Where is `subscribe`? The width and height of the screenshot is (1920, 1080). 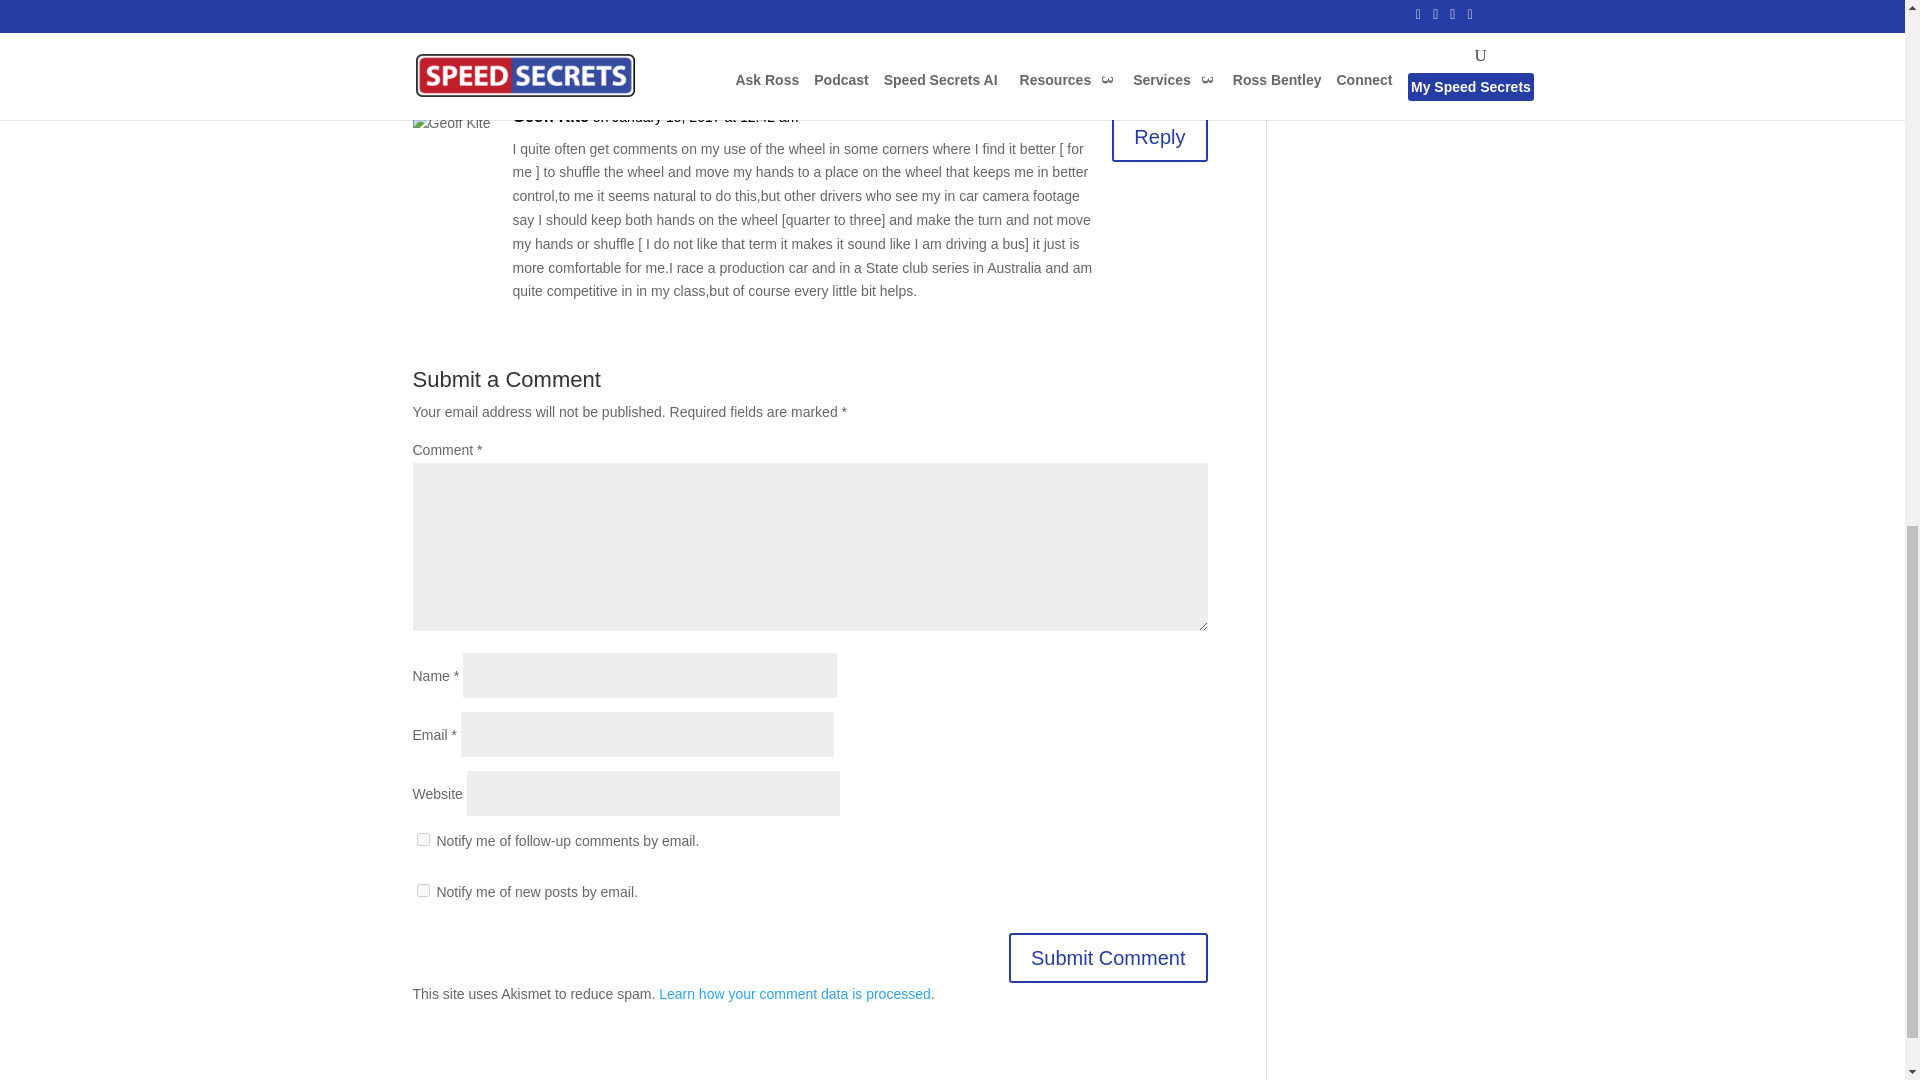 subscribe is located at coordinates (422, 838).